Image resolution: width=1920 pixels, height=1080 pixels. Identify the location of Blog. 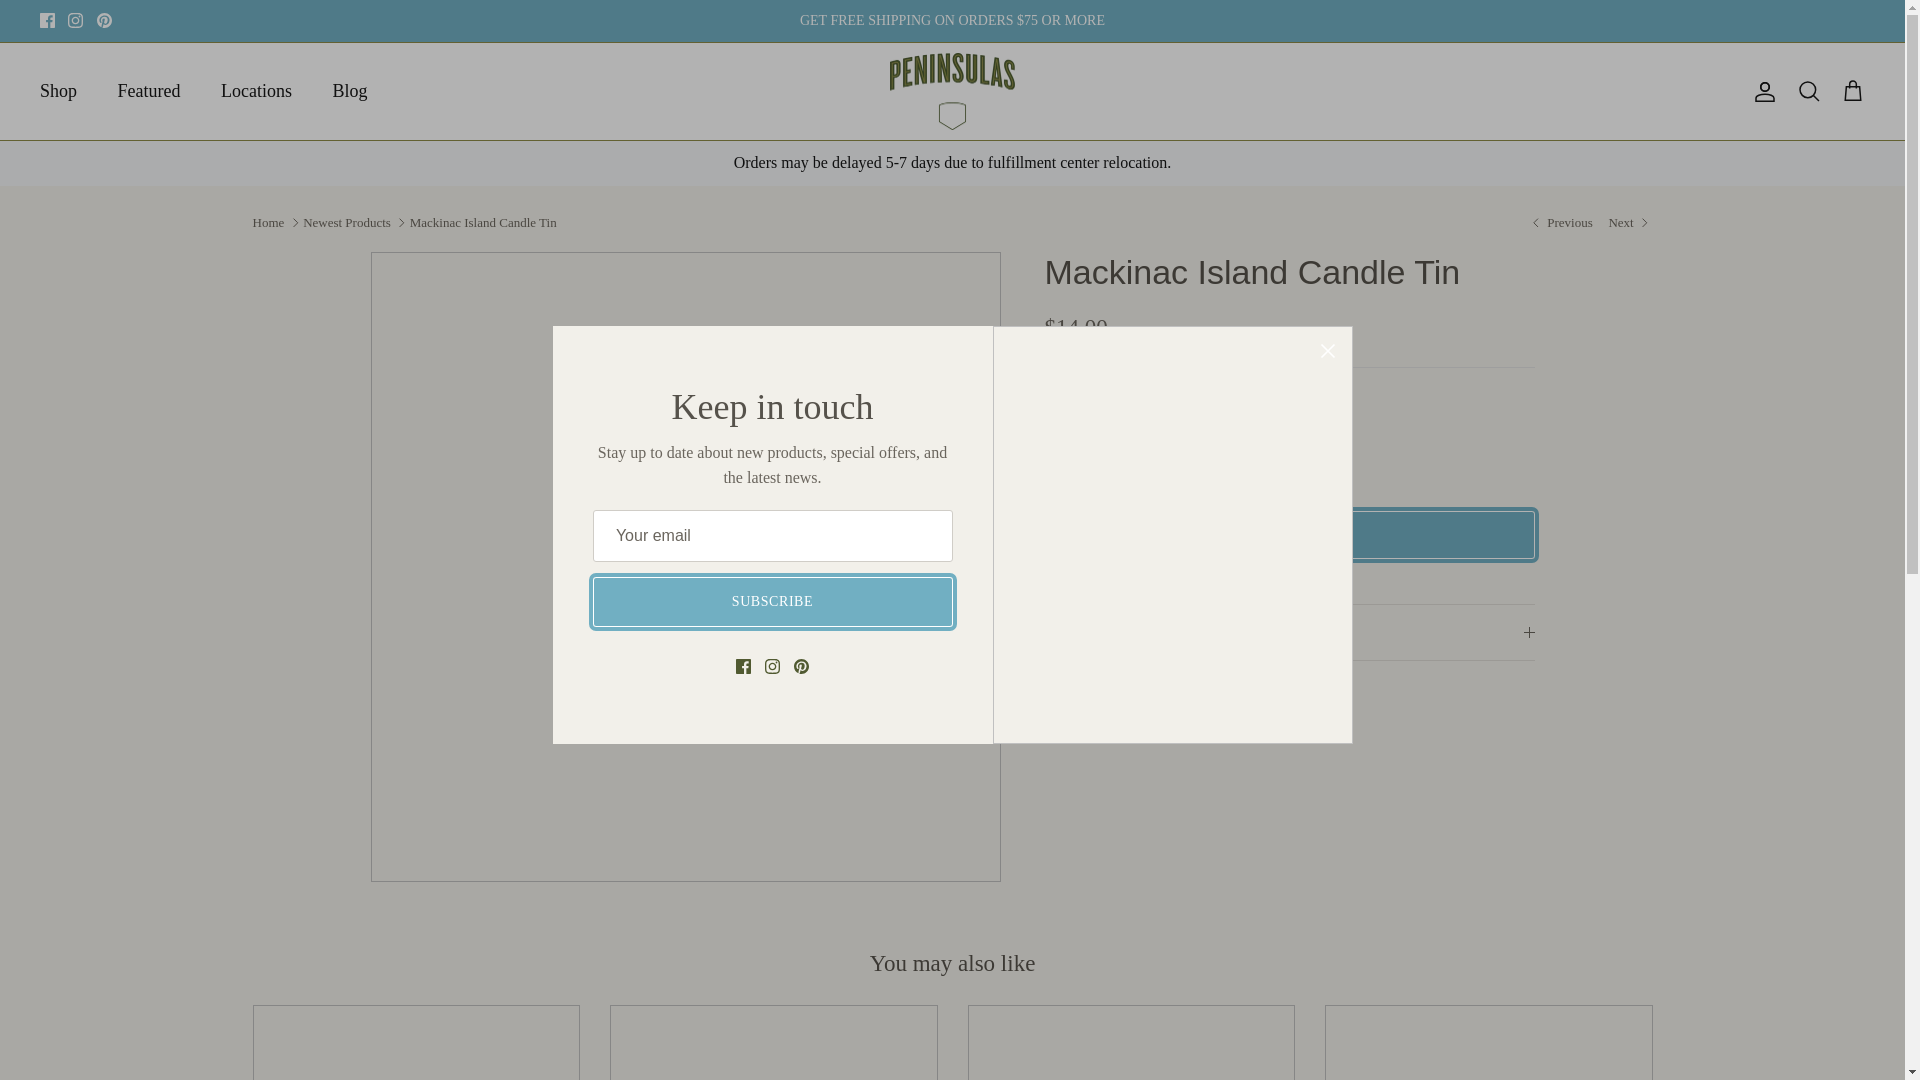
(350, 92).